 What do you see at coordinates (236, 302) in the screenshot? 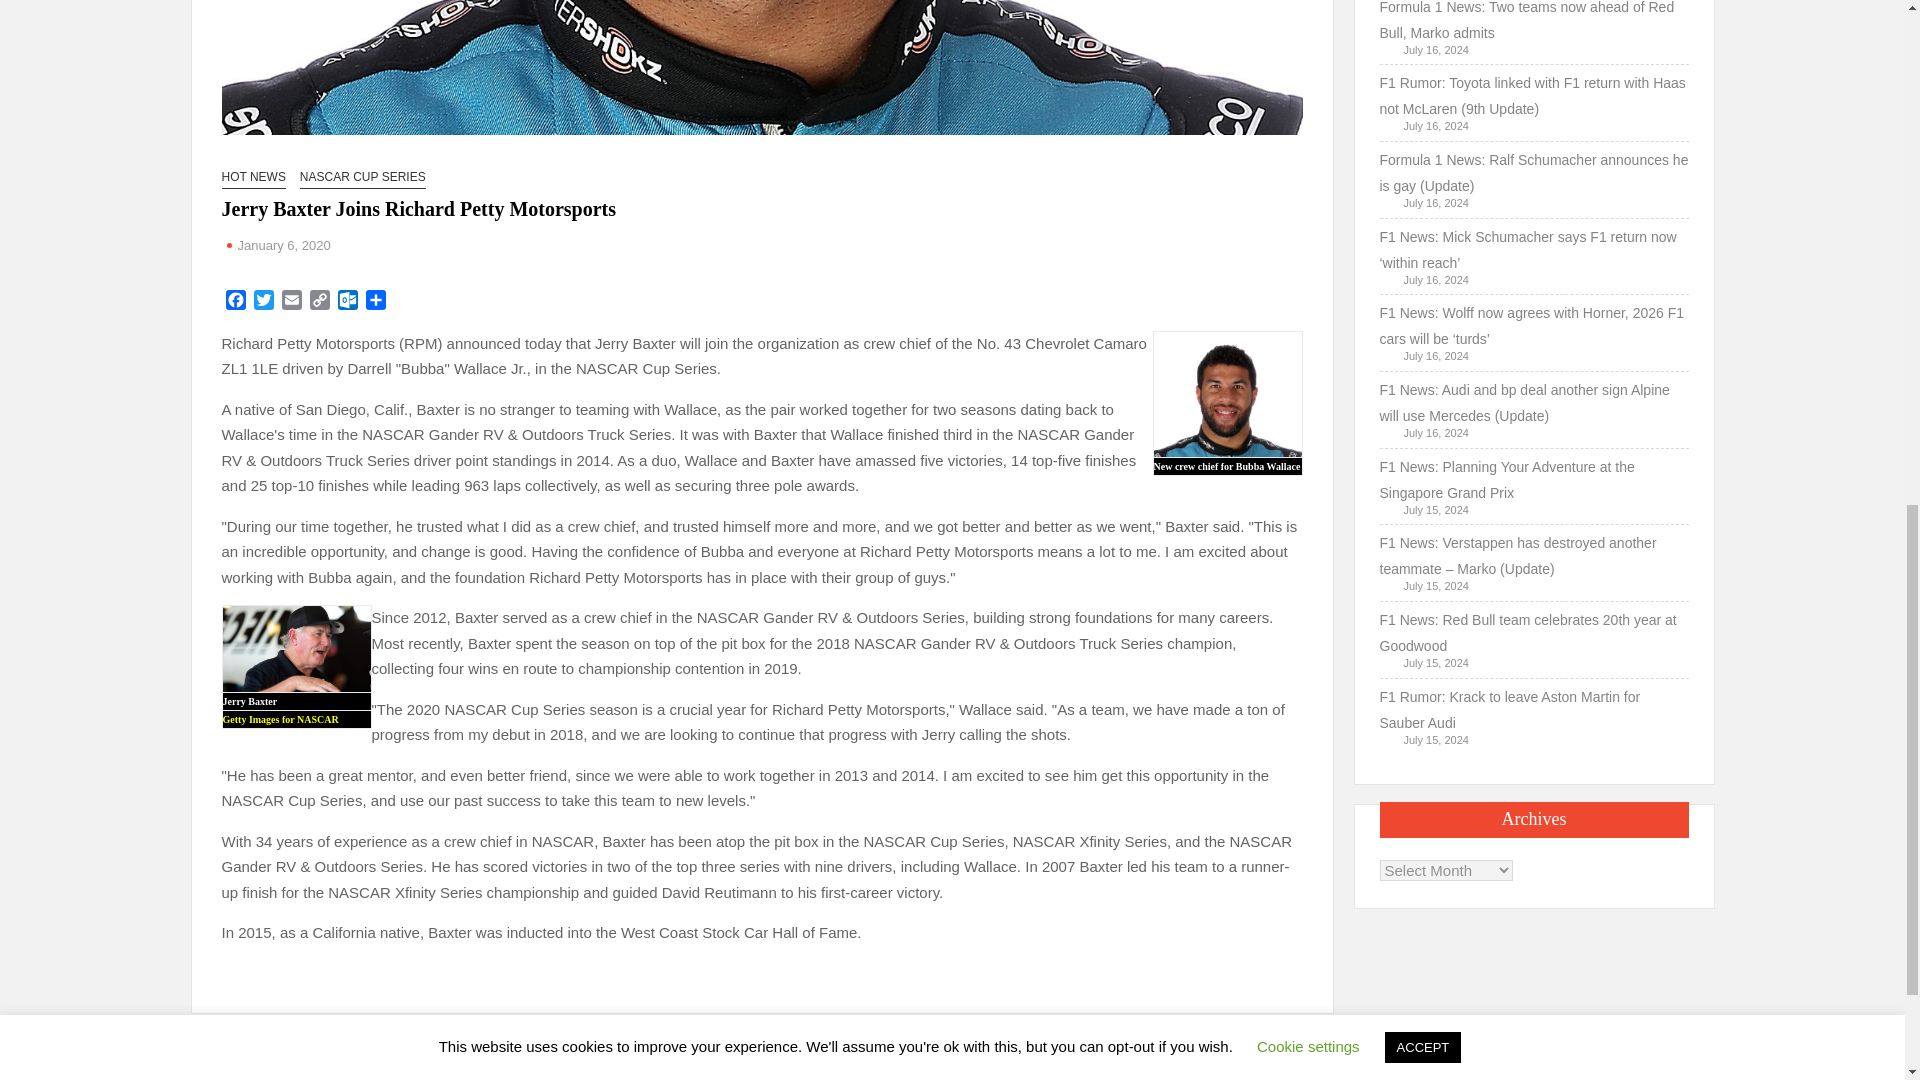
I see `Facebook` at bounding box center [236, 302].